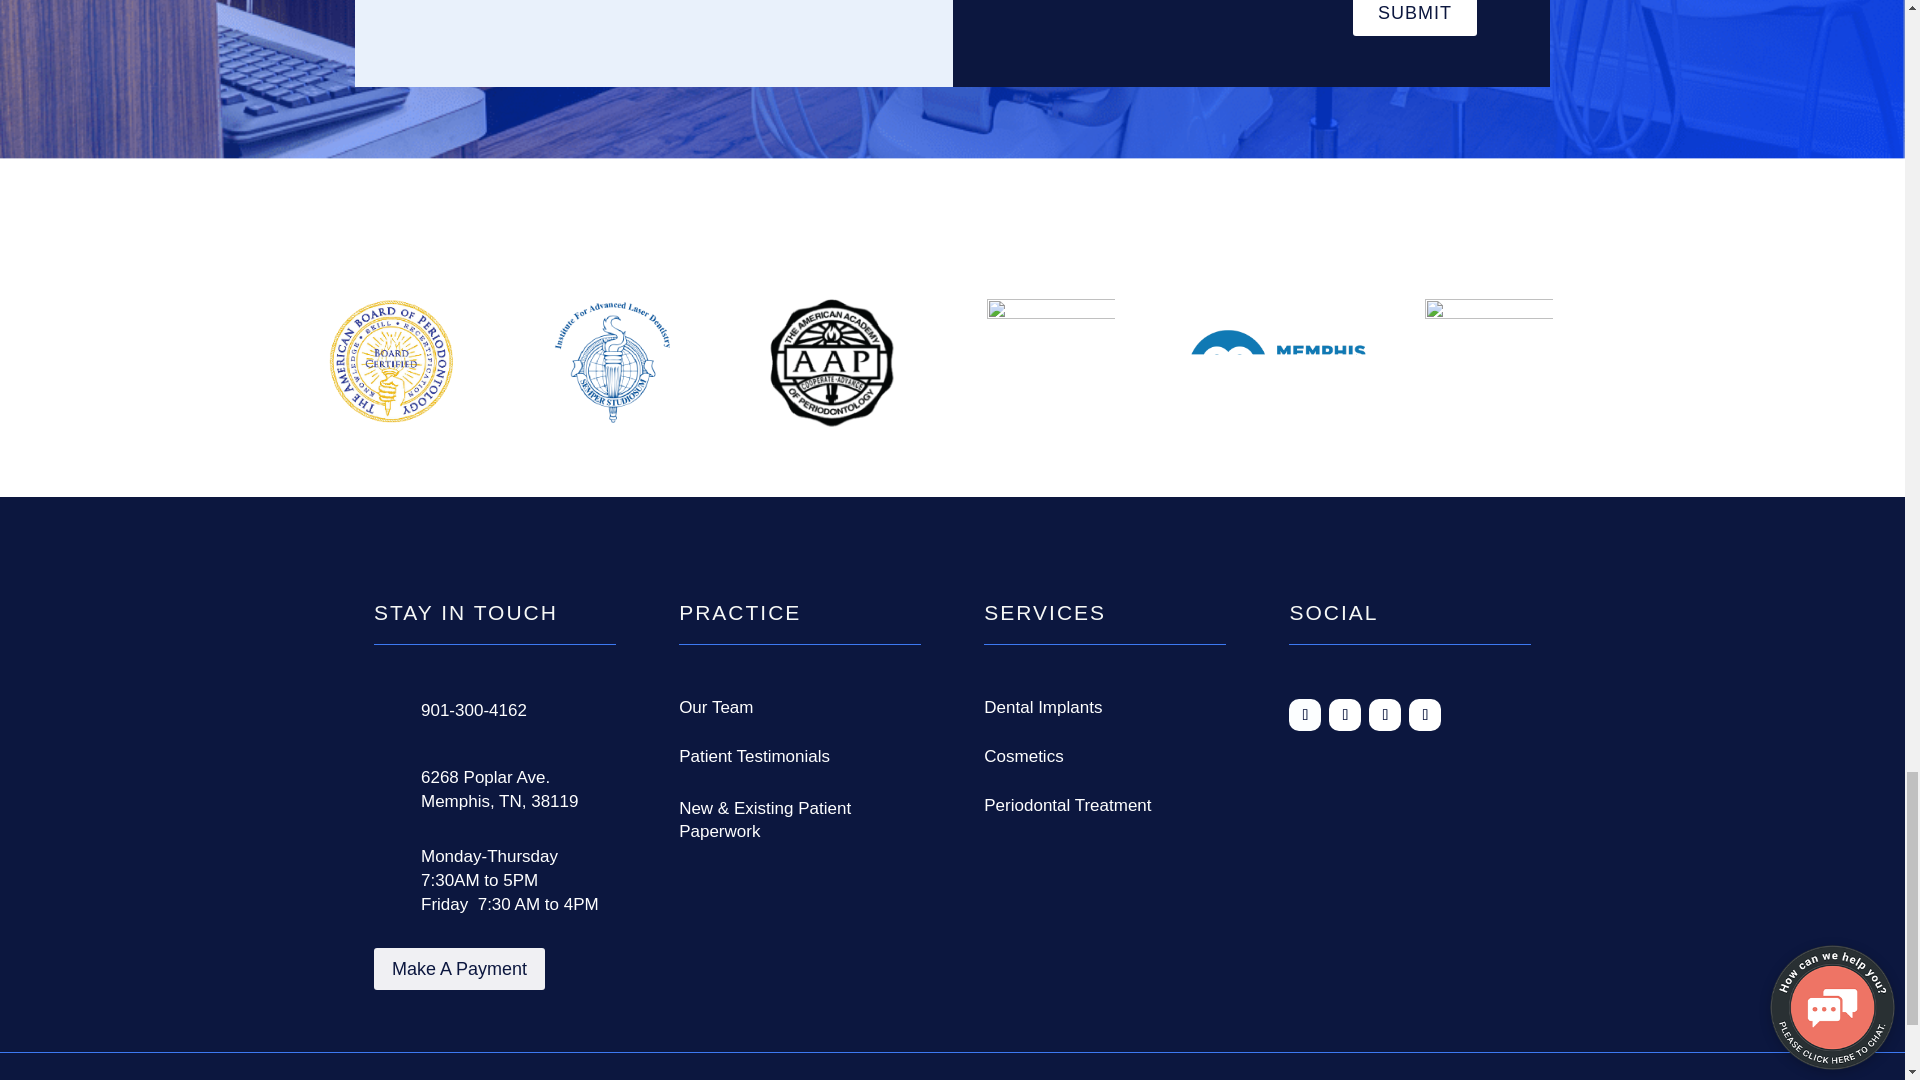  I want to click on Follow on Google, so click(1344, 546).